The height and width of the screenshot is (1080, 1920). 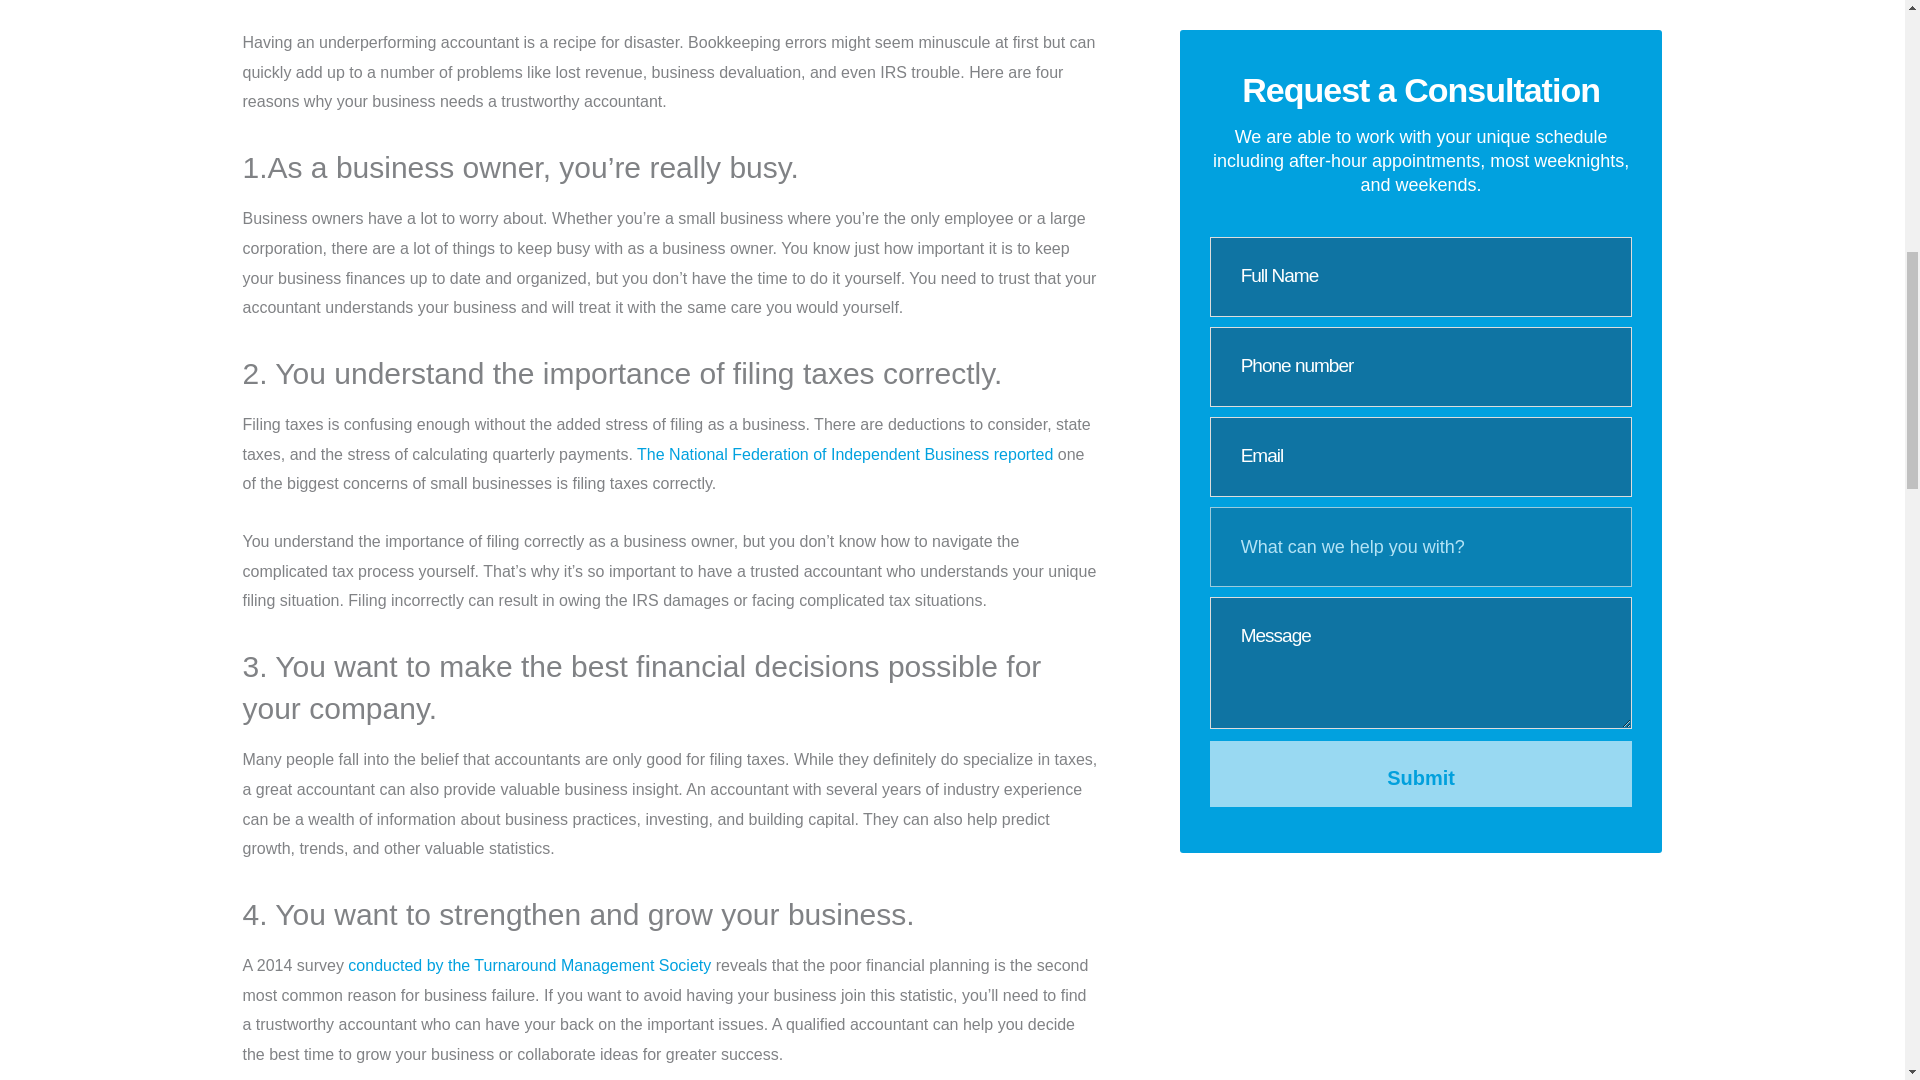 I want to click on conducted by the Turnaround Management Society, so click(x=528, y=965).